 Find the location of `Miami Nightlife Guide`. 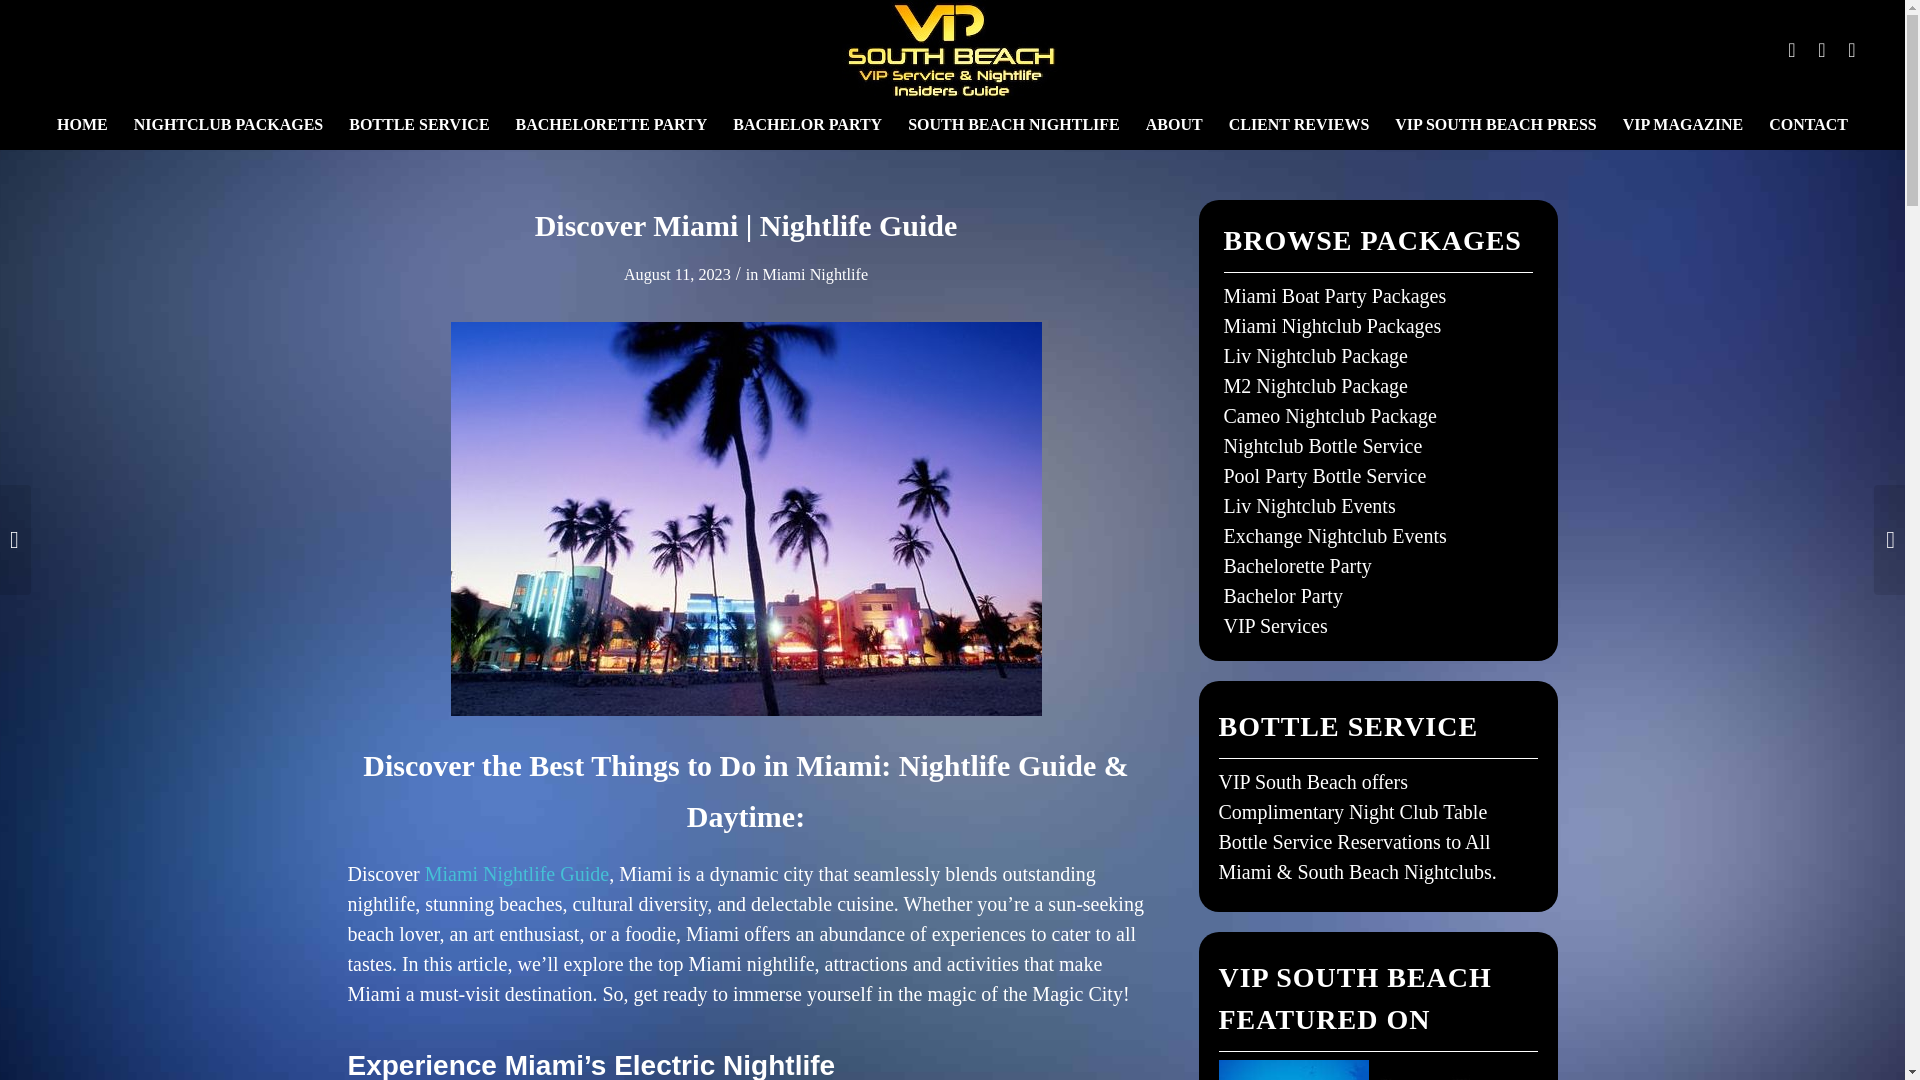

Miami Nightlife Guide is located at coordinates (516, 873).